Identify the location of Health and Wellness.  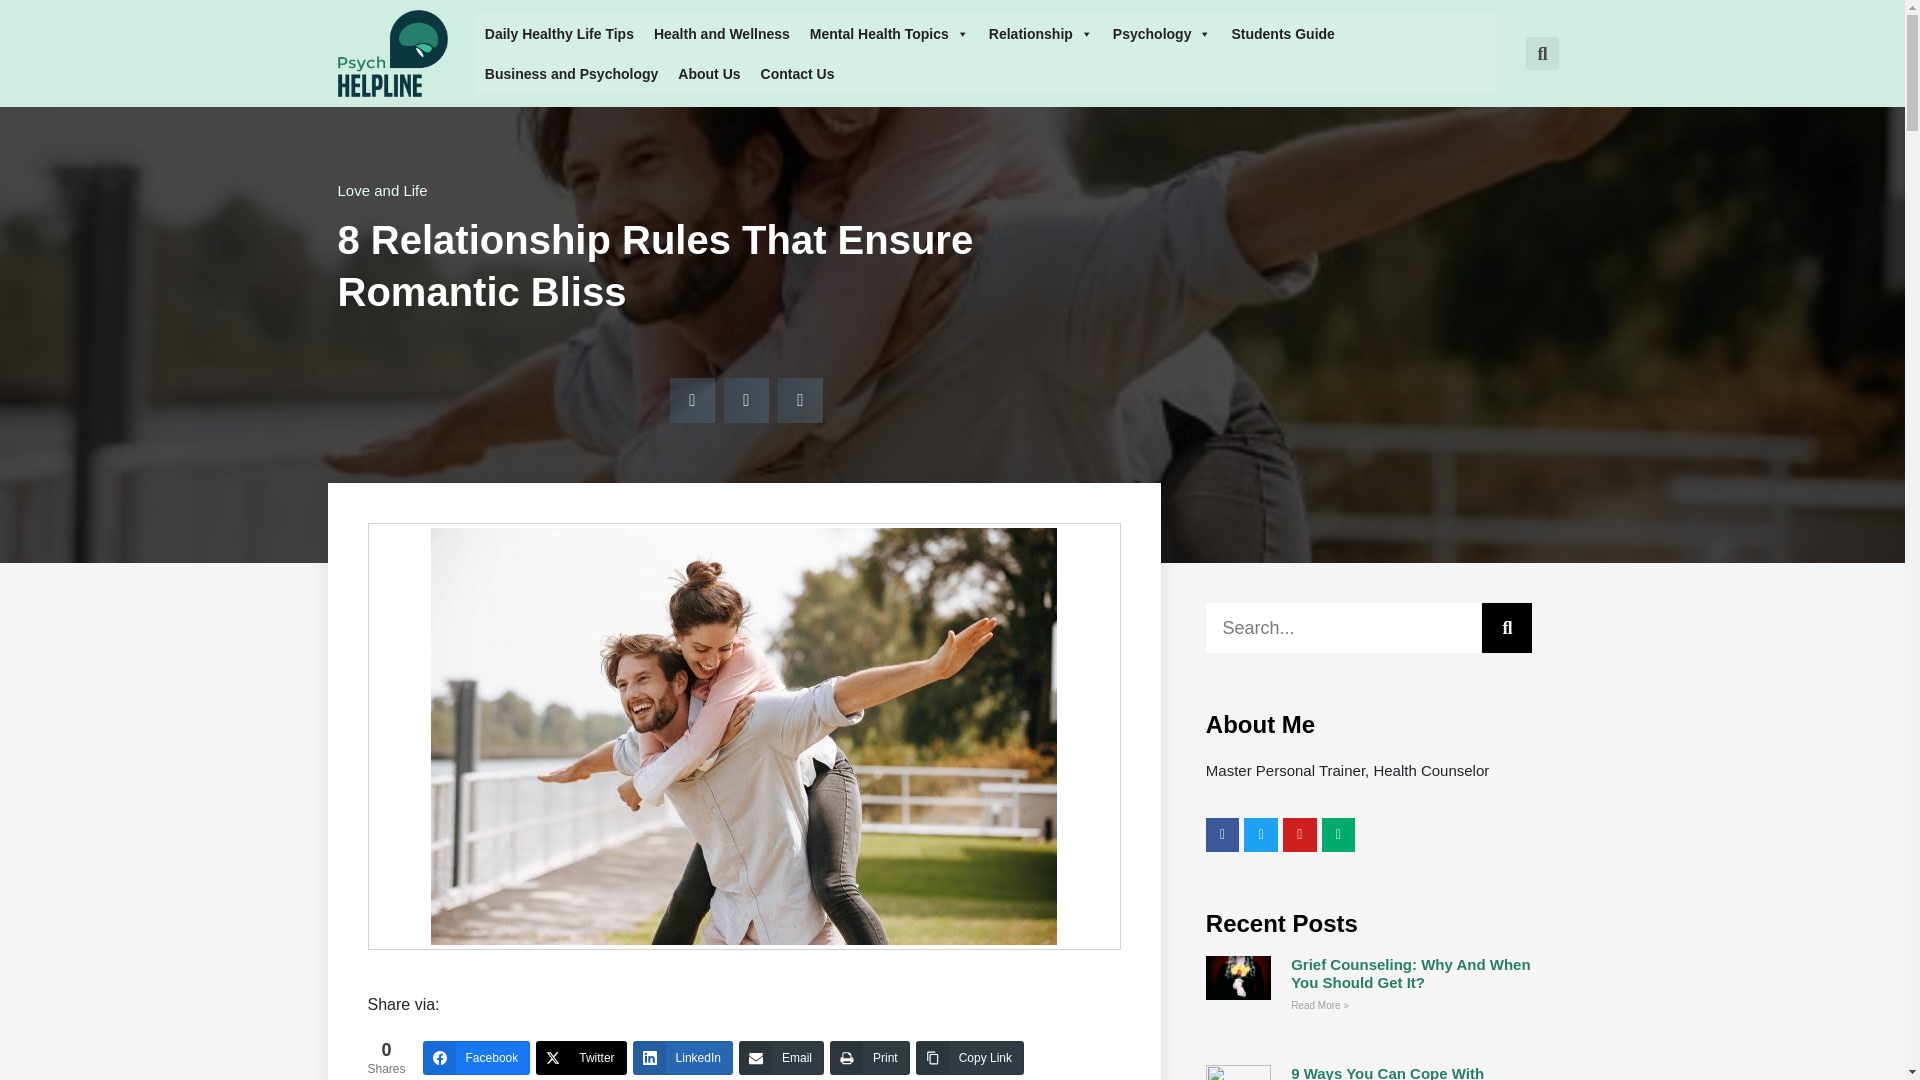
(722, 34).